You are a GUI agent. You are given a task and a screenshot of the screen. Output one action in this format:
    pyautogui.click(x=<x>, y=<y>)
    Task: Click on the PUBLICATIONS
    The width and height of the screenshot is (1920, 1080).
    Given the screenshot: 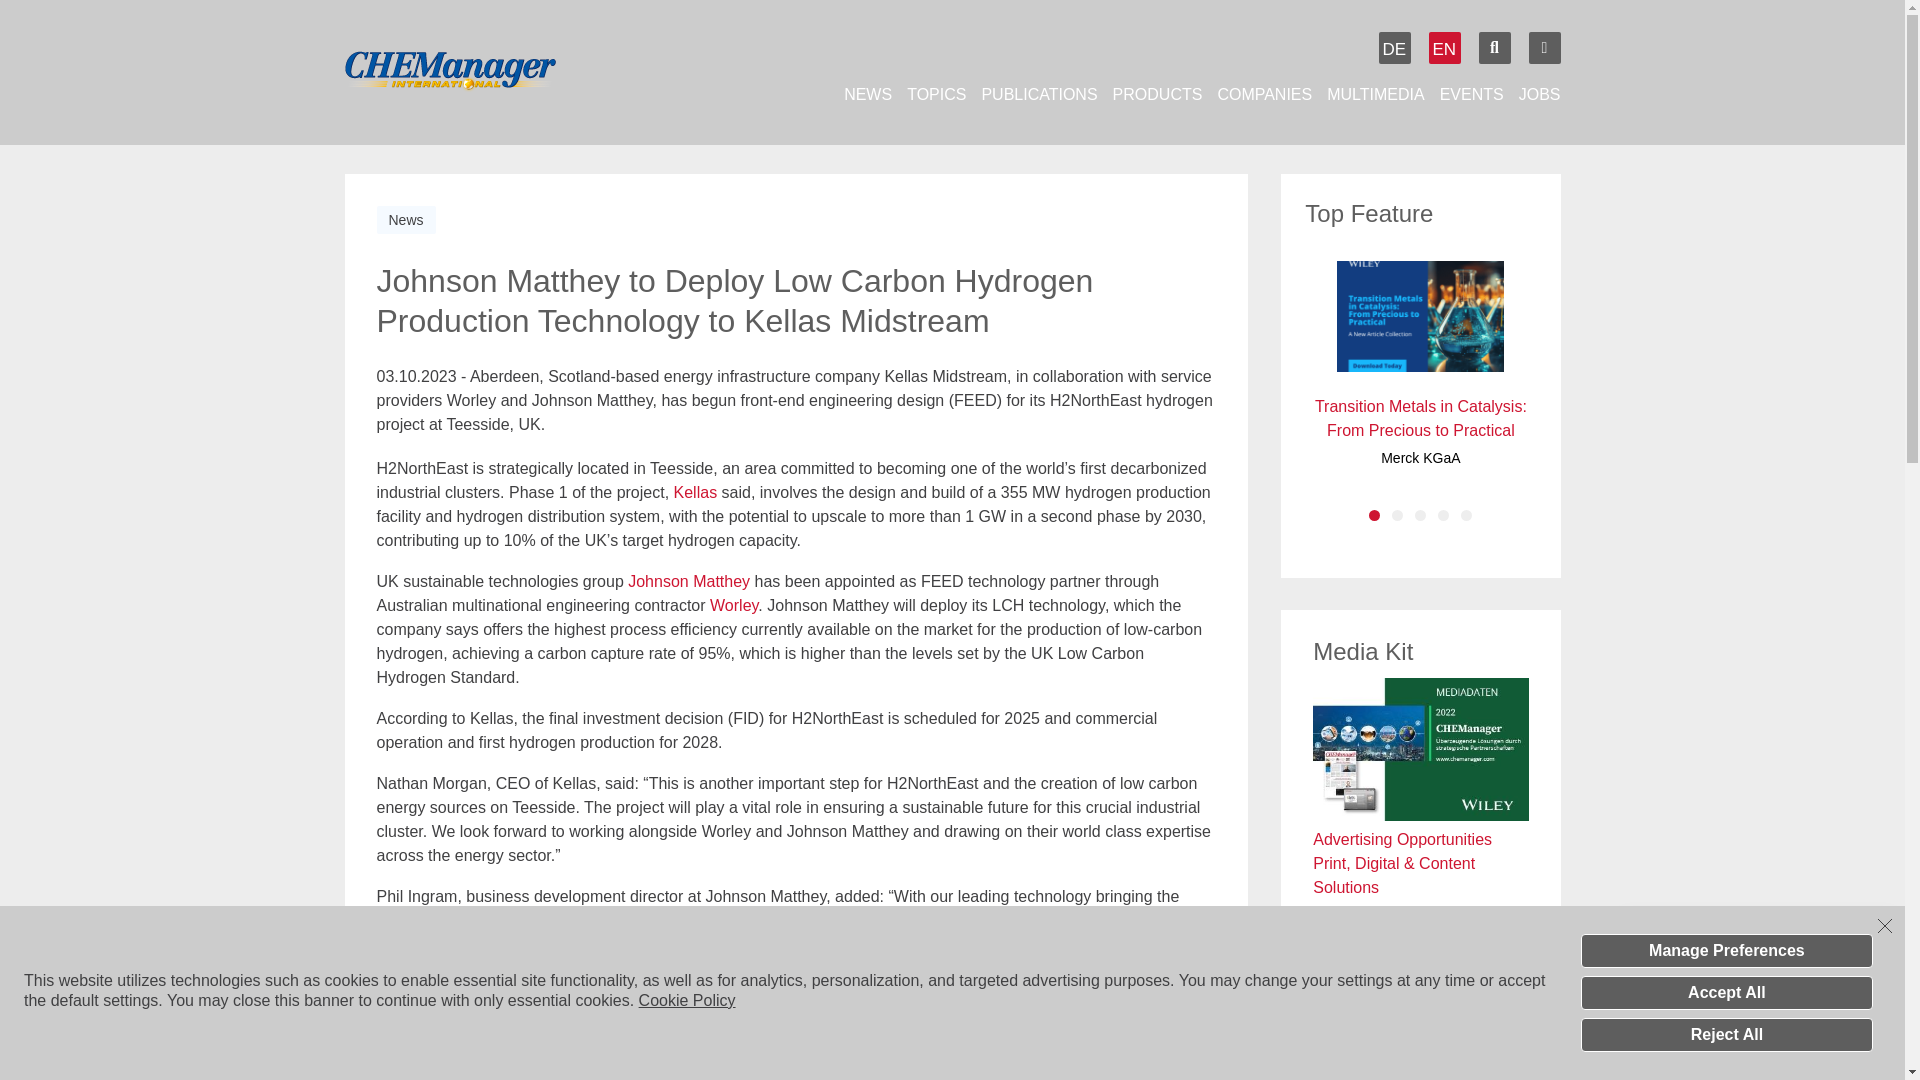 What is the action you would take?
    pyautogui.click(x=1038, y=94)
    